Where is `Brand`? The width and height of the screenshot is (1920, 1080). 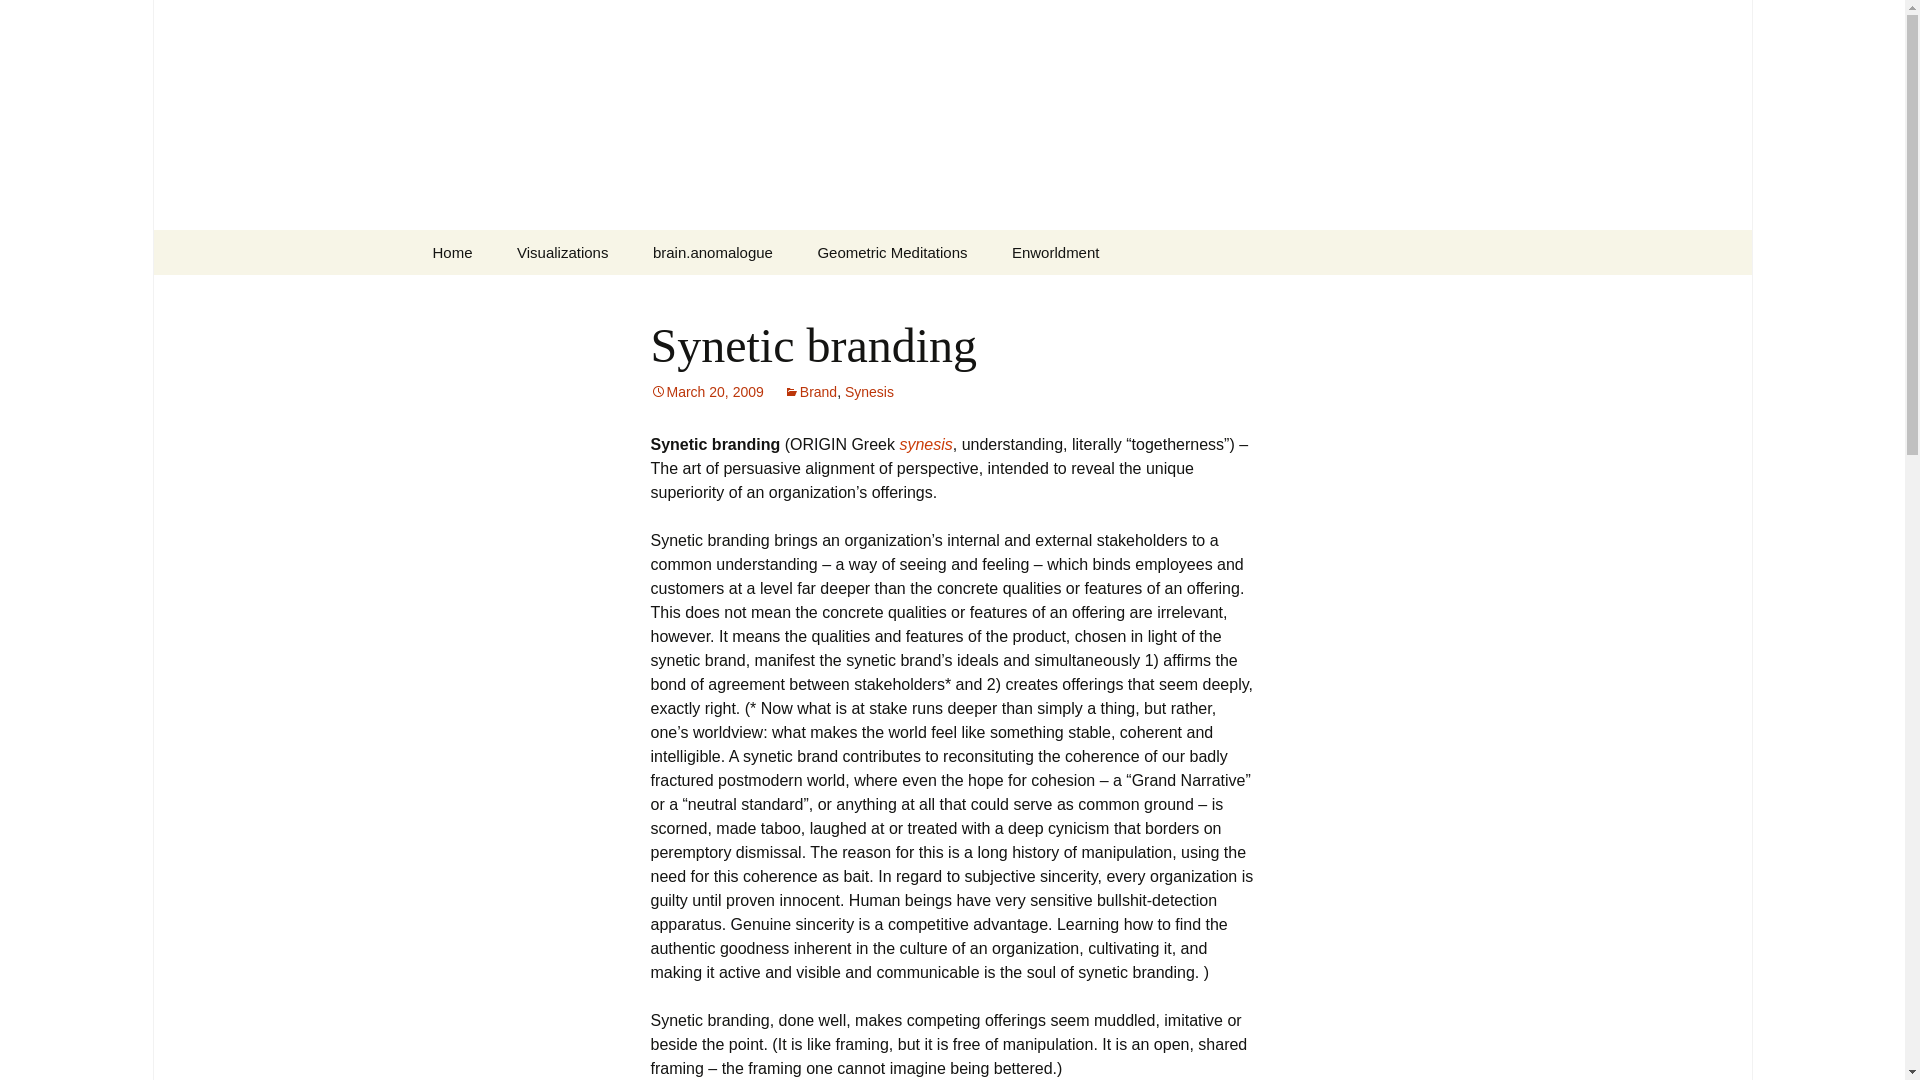
Brand is located at coordinates (810, 392).